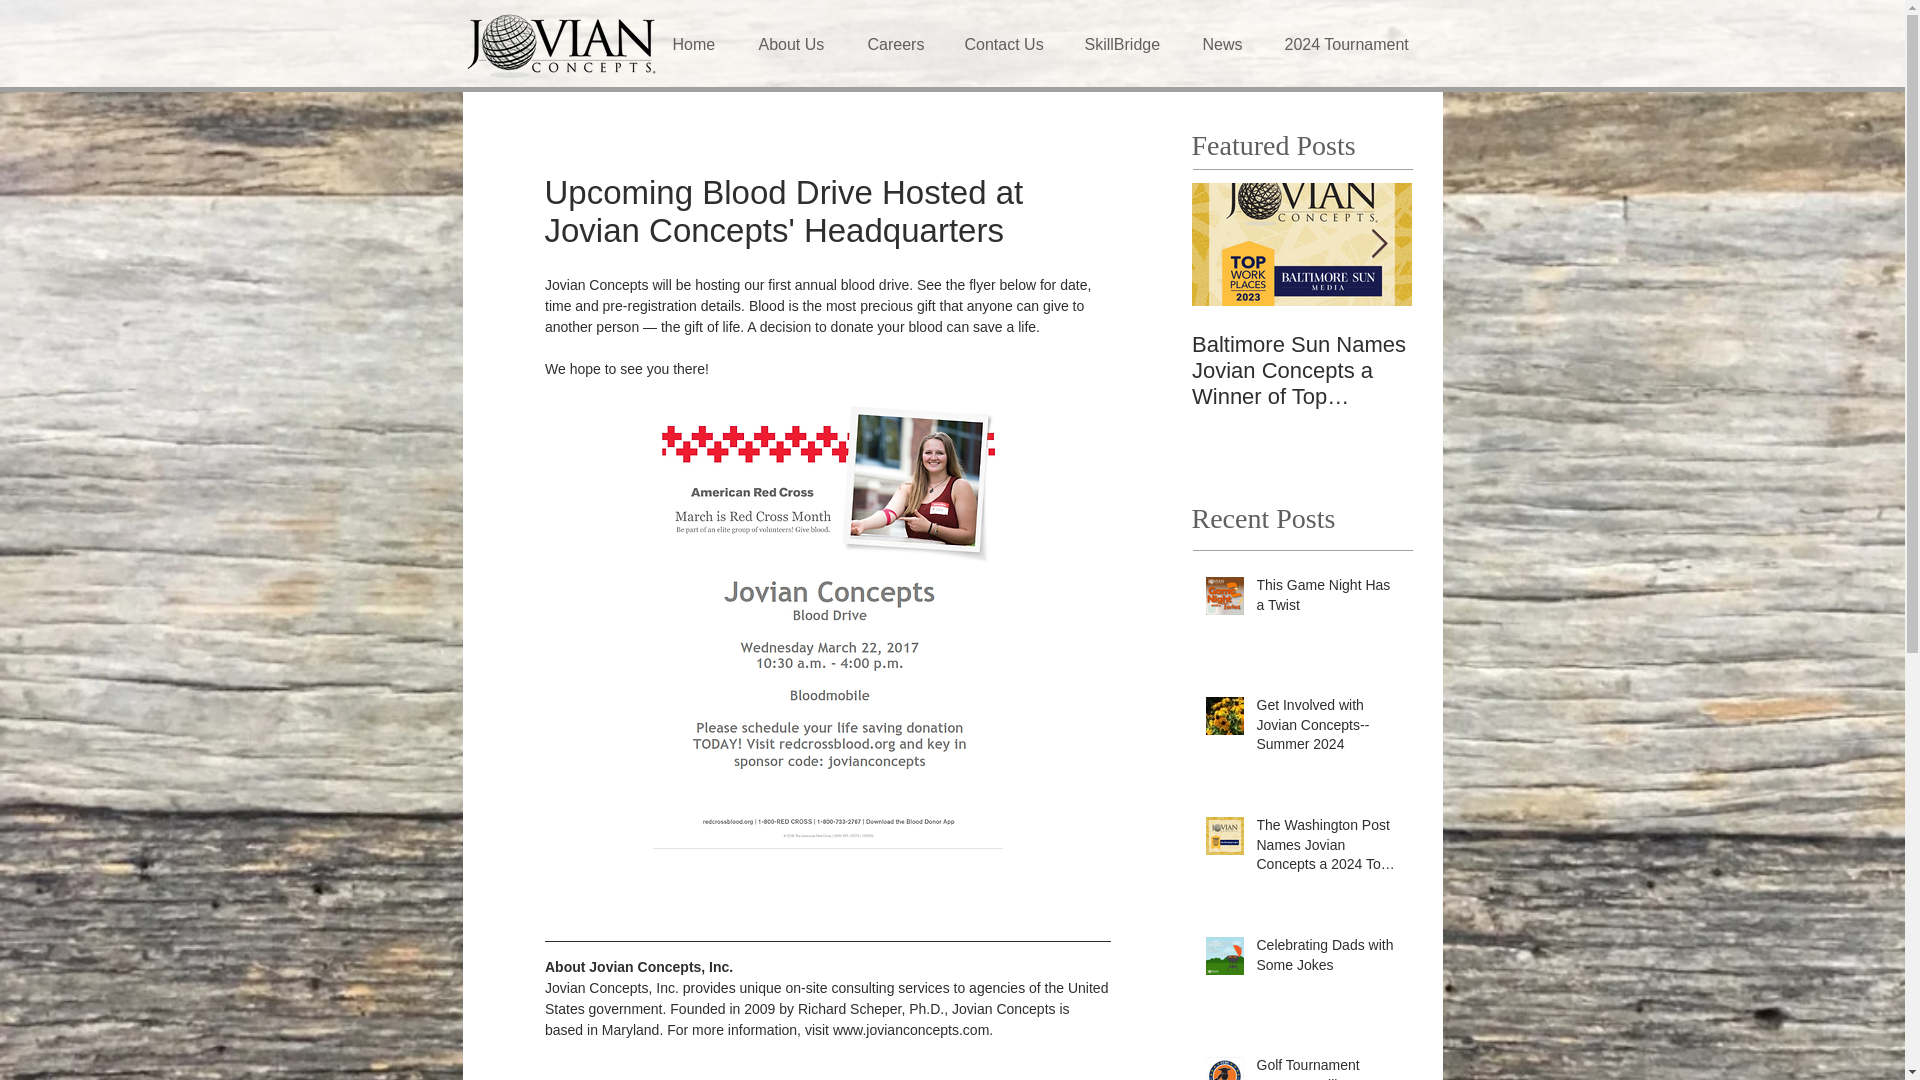  I want to click on Home, so click(701, 44).